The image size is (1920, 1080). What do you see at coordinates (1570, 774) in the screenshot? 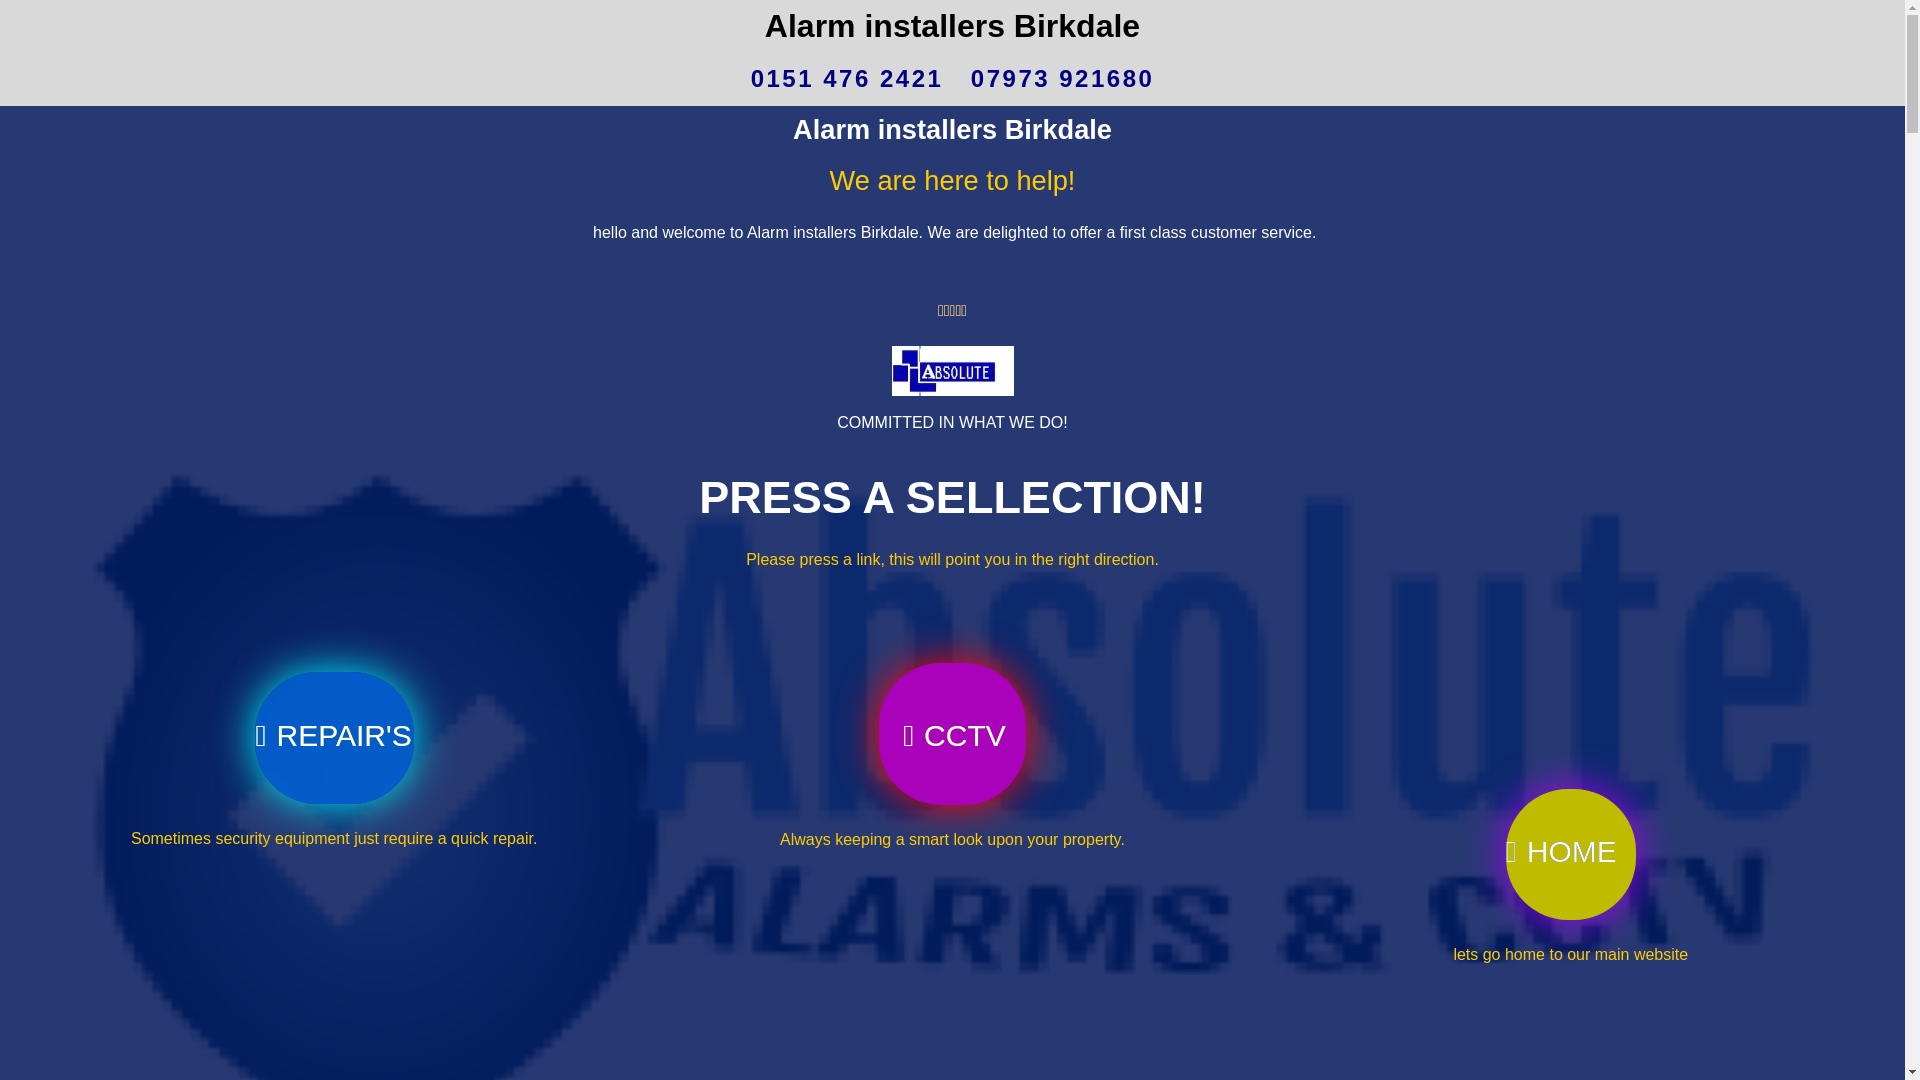
I see `HOME` at bounding box center [1570, 774].